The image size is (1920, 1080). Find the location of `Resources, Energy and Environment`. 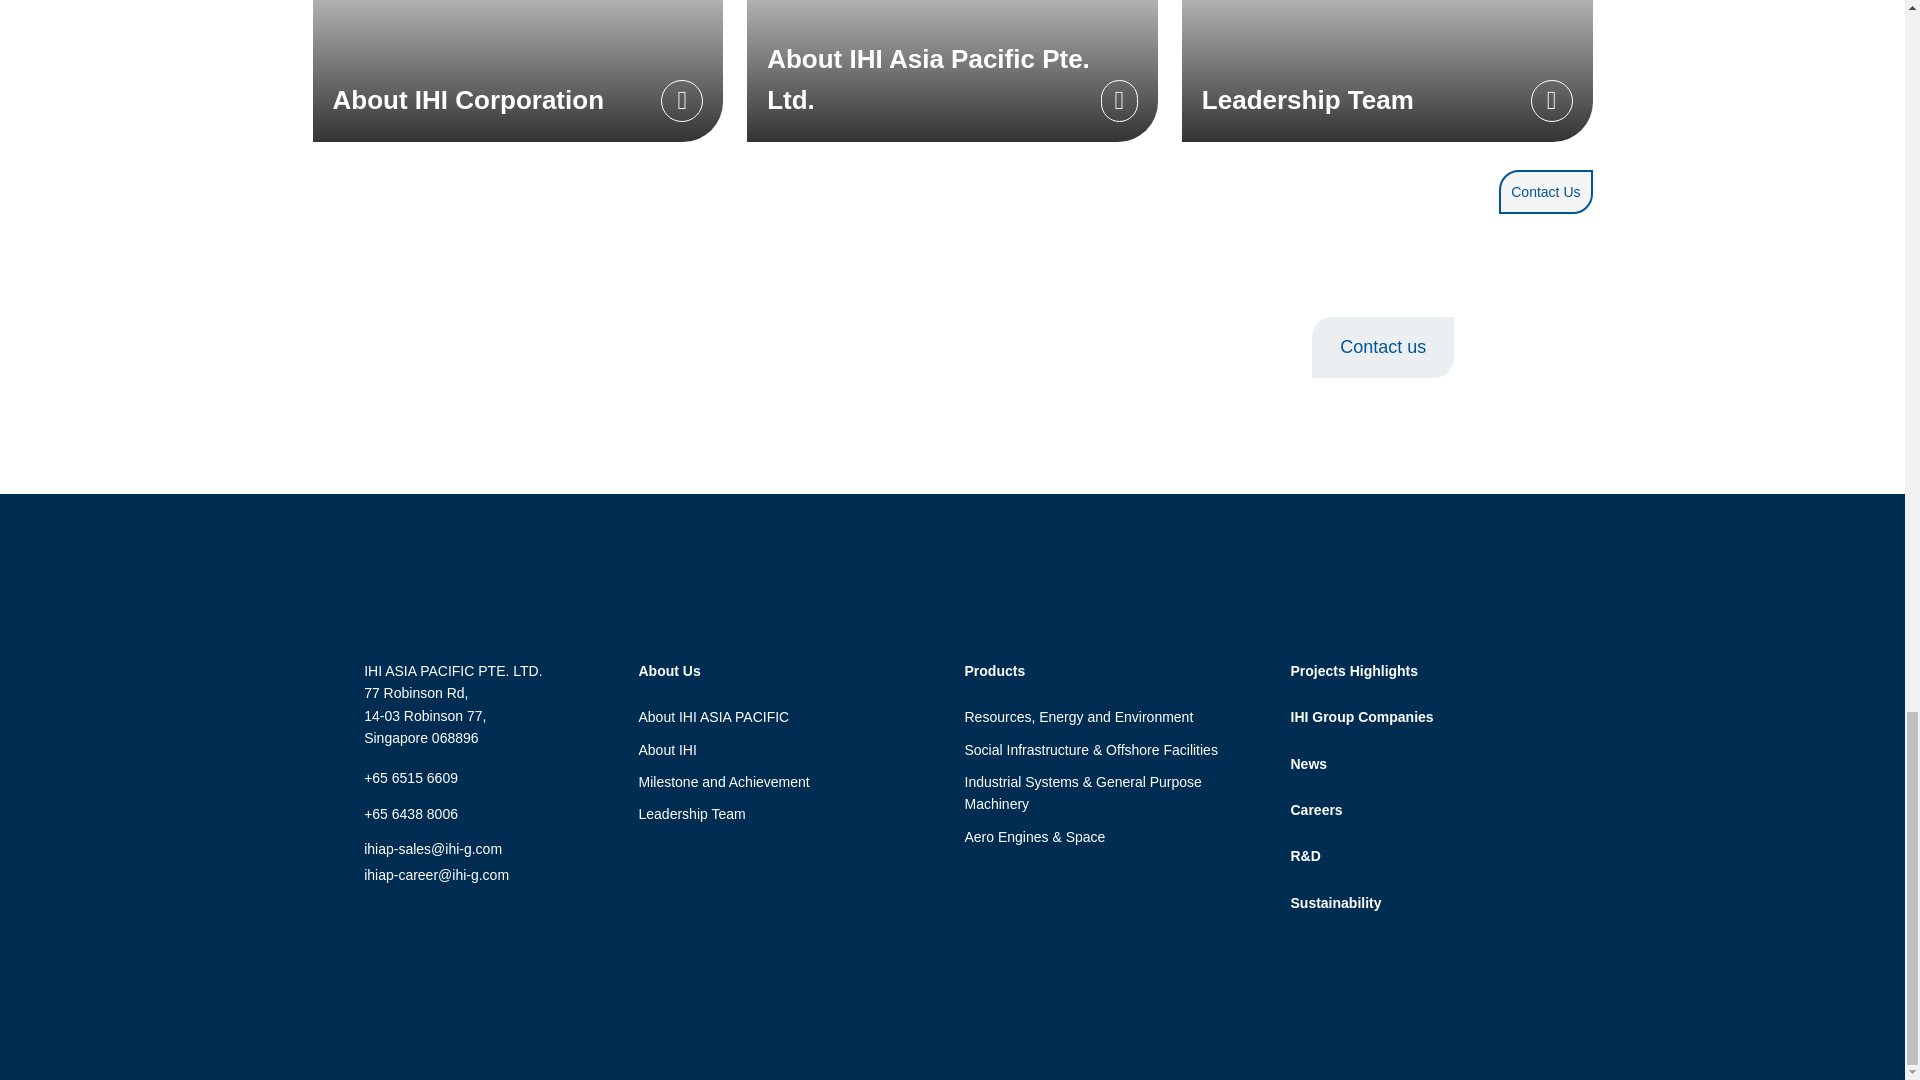

Resources, Energy and Environment is located at coordinates (1078, 716).